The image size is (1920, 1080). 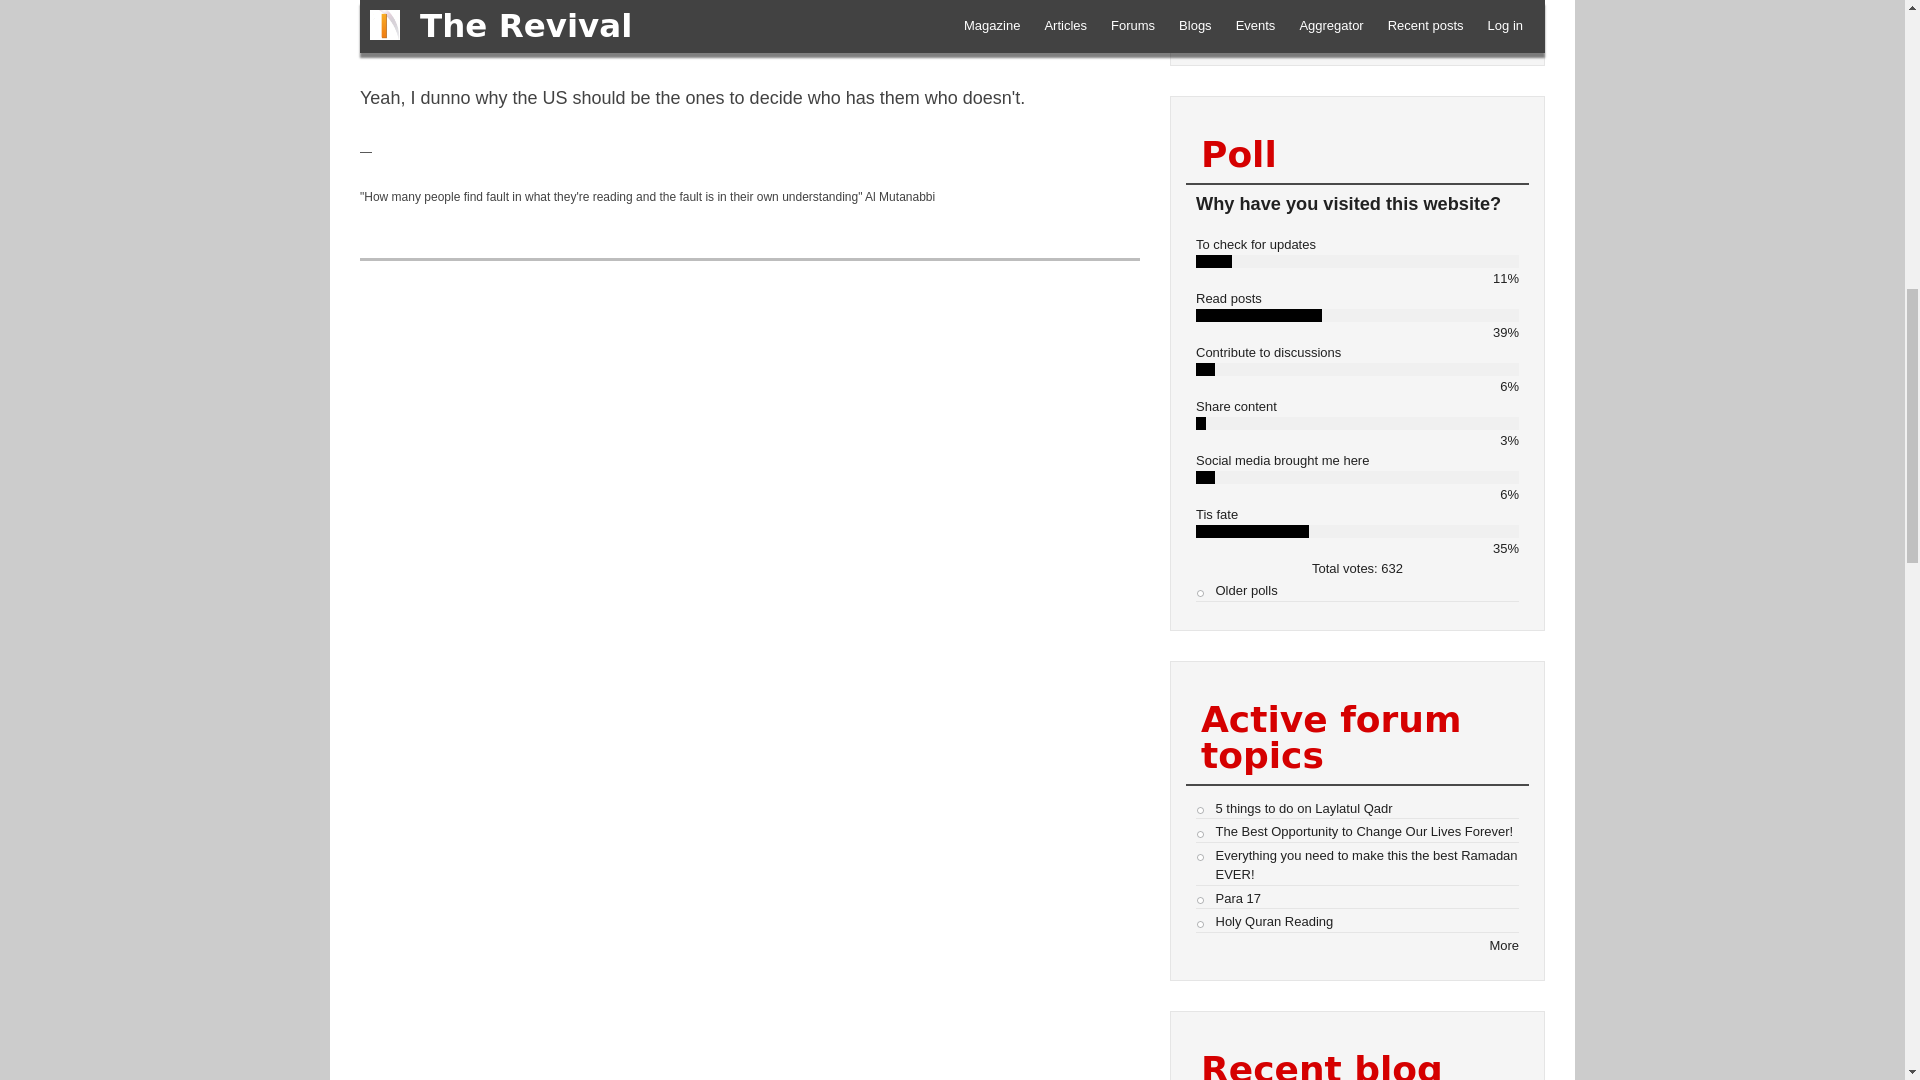 I want to click on View the list of polls on this site., so click(x=1246, y=590).